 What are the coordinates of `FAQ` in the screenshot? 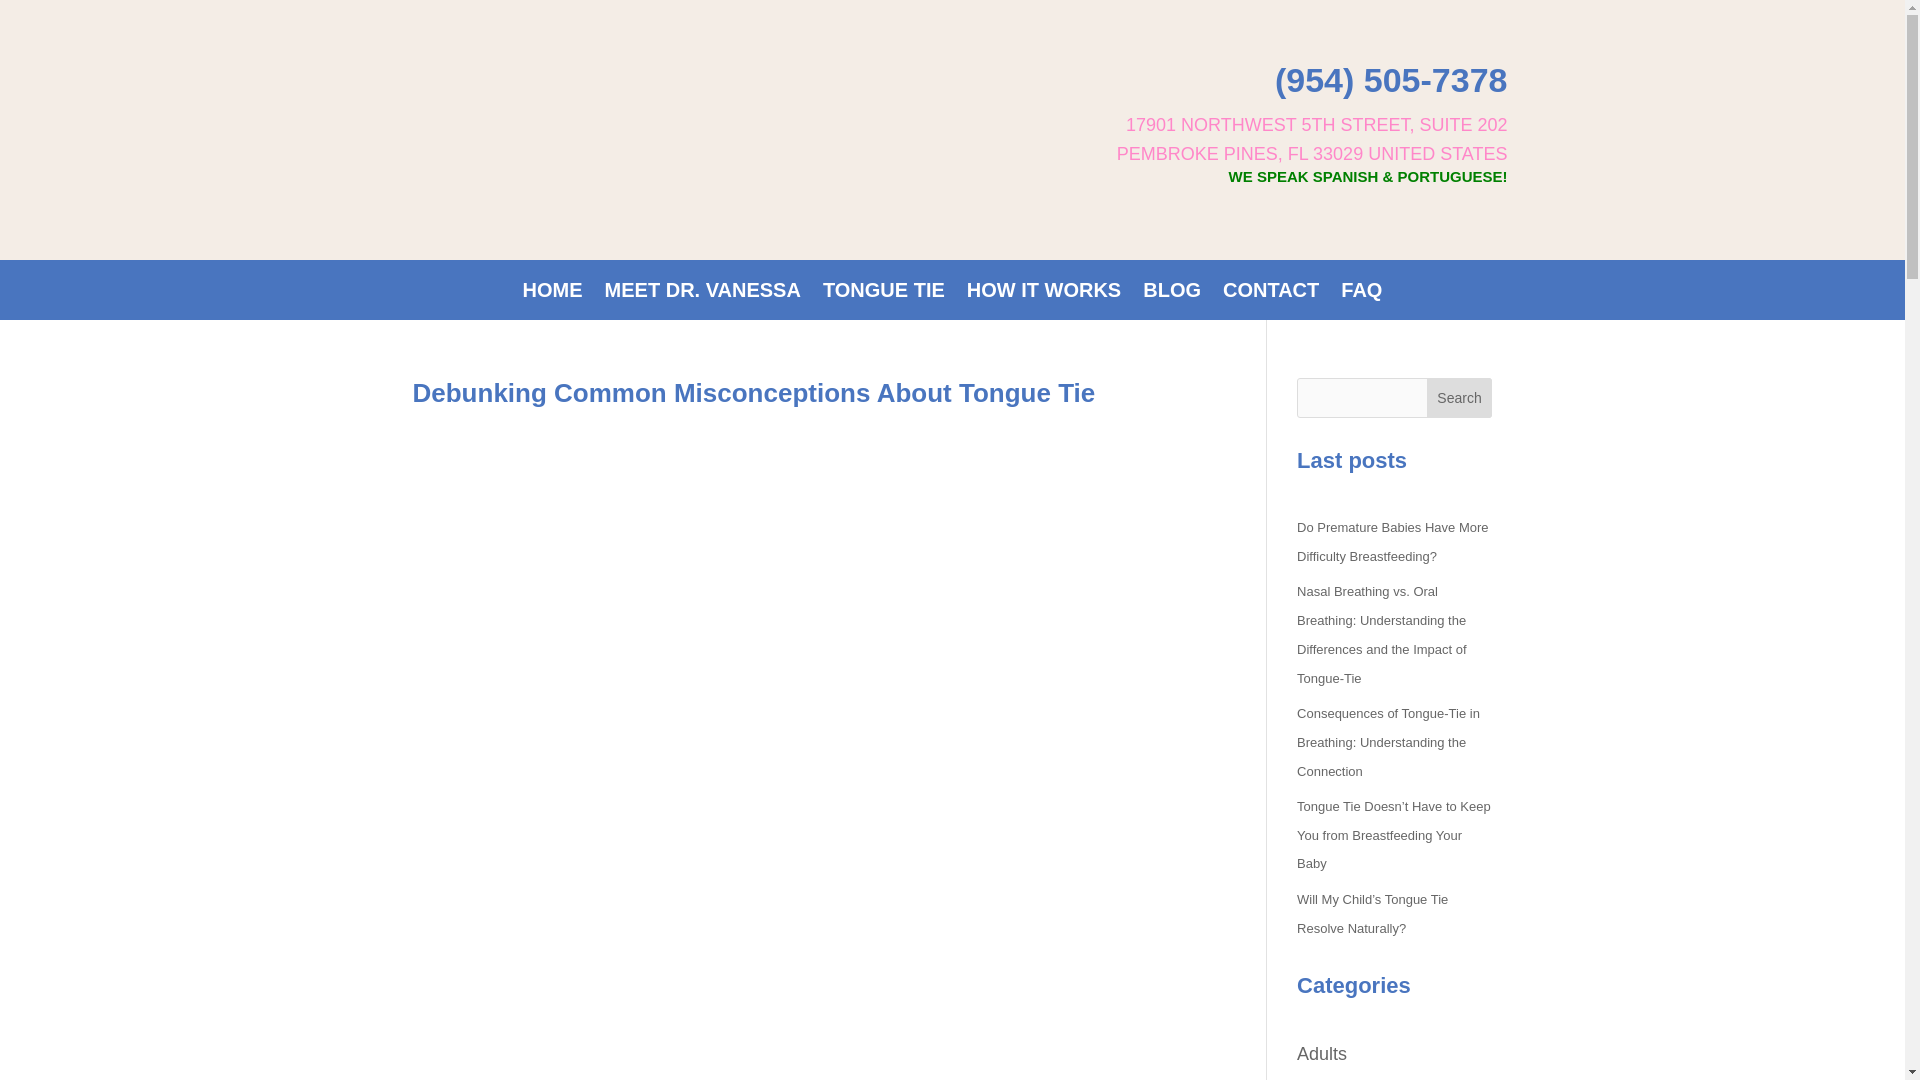 It's located at (1361, 293).